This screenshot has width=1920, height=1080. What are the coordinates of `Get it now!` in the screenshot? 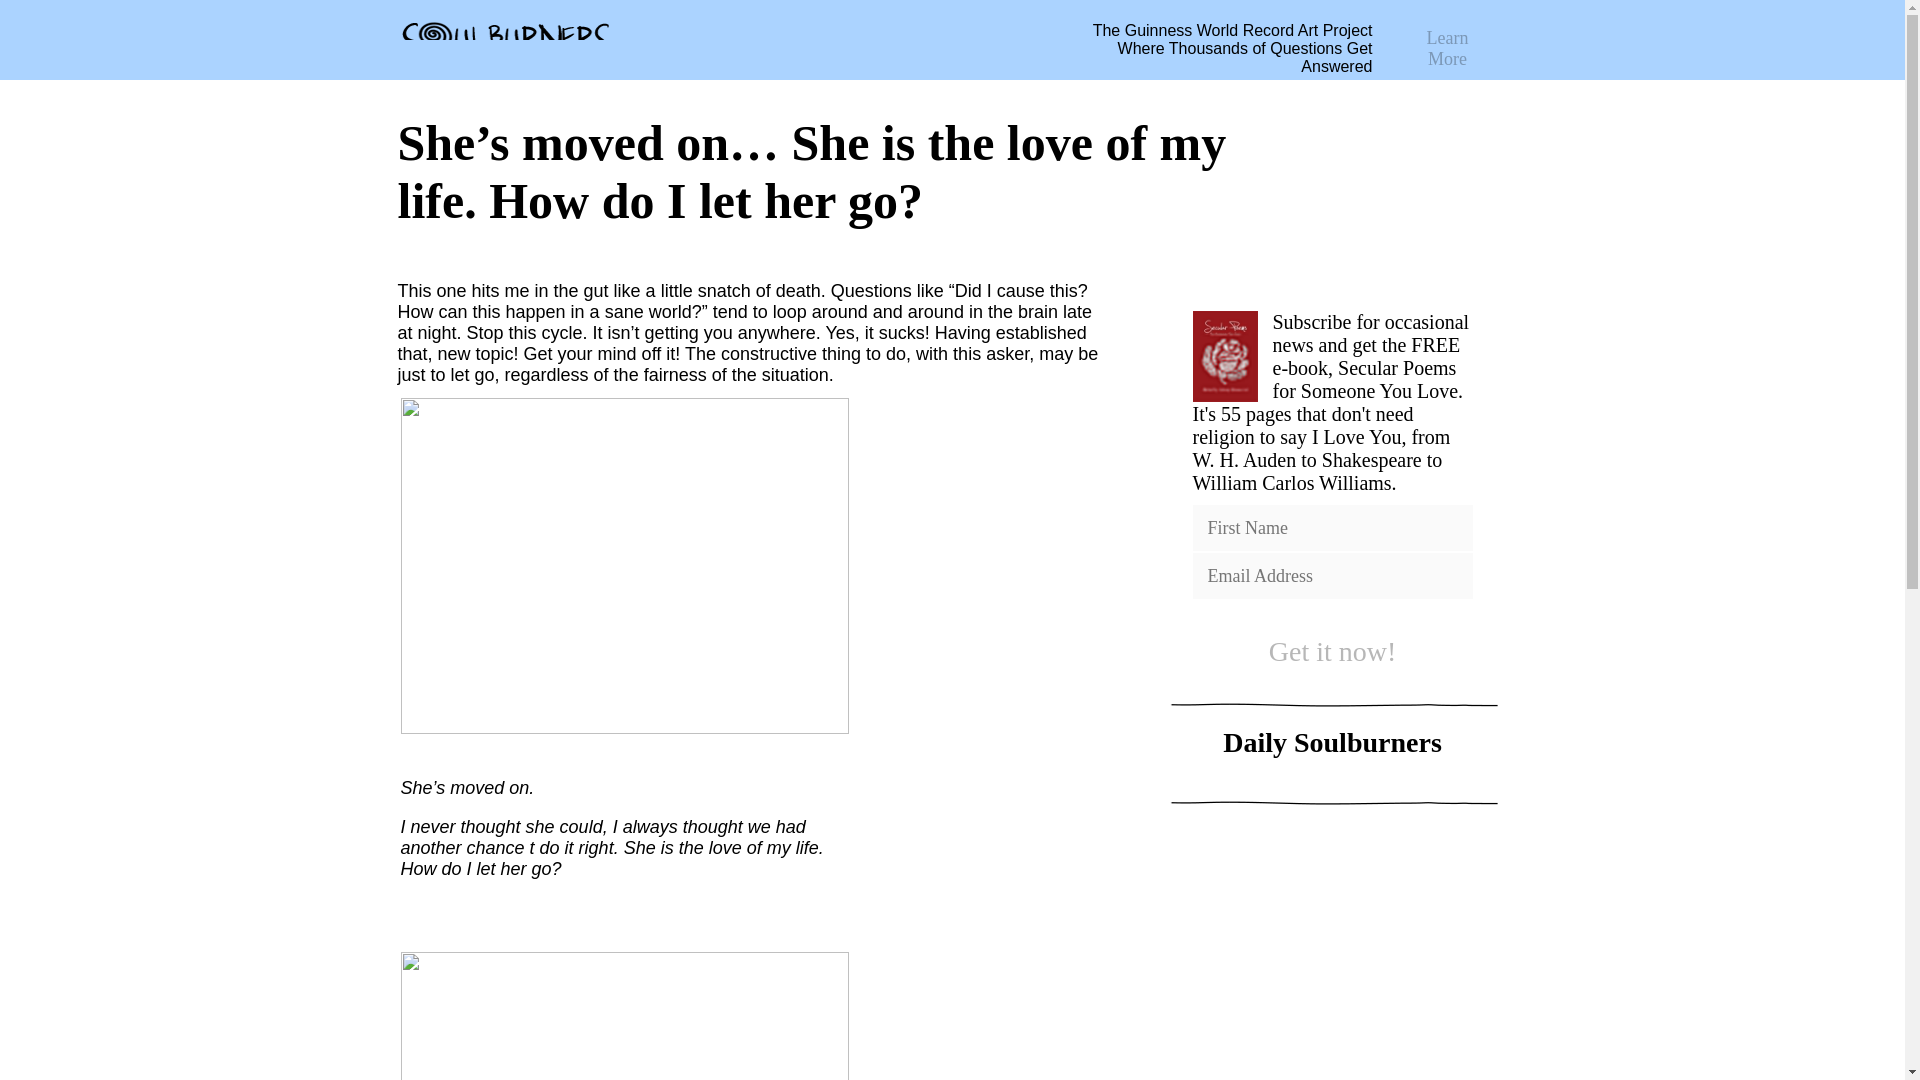 It's located at (1332, 651).